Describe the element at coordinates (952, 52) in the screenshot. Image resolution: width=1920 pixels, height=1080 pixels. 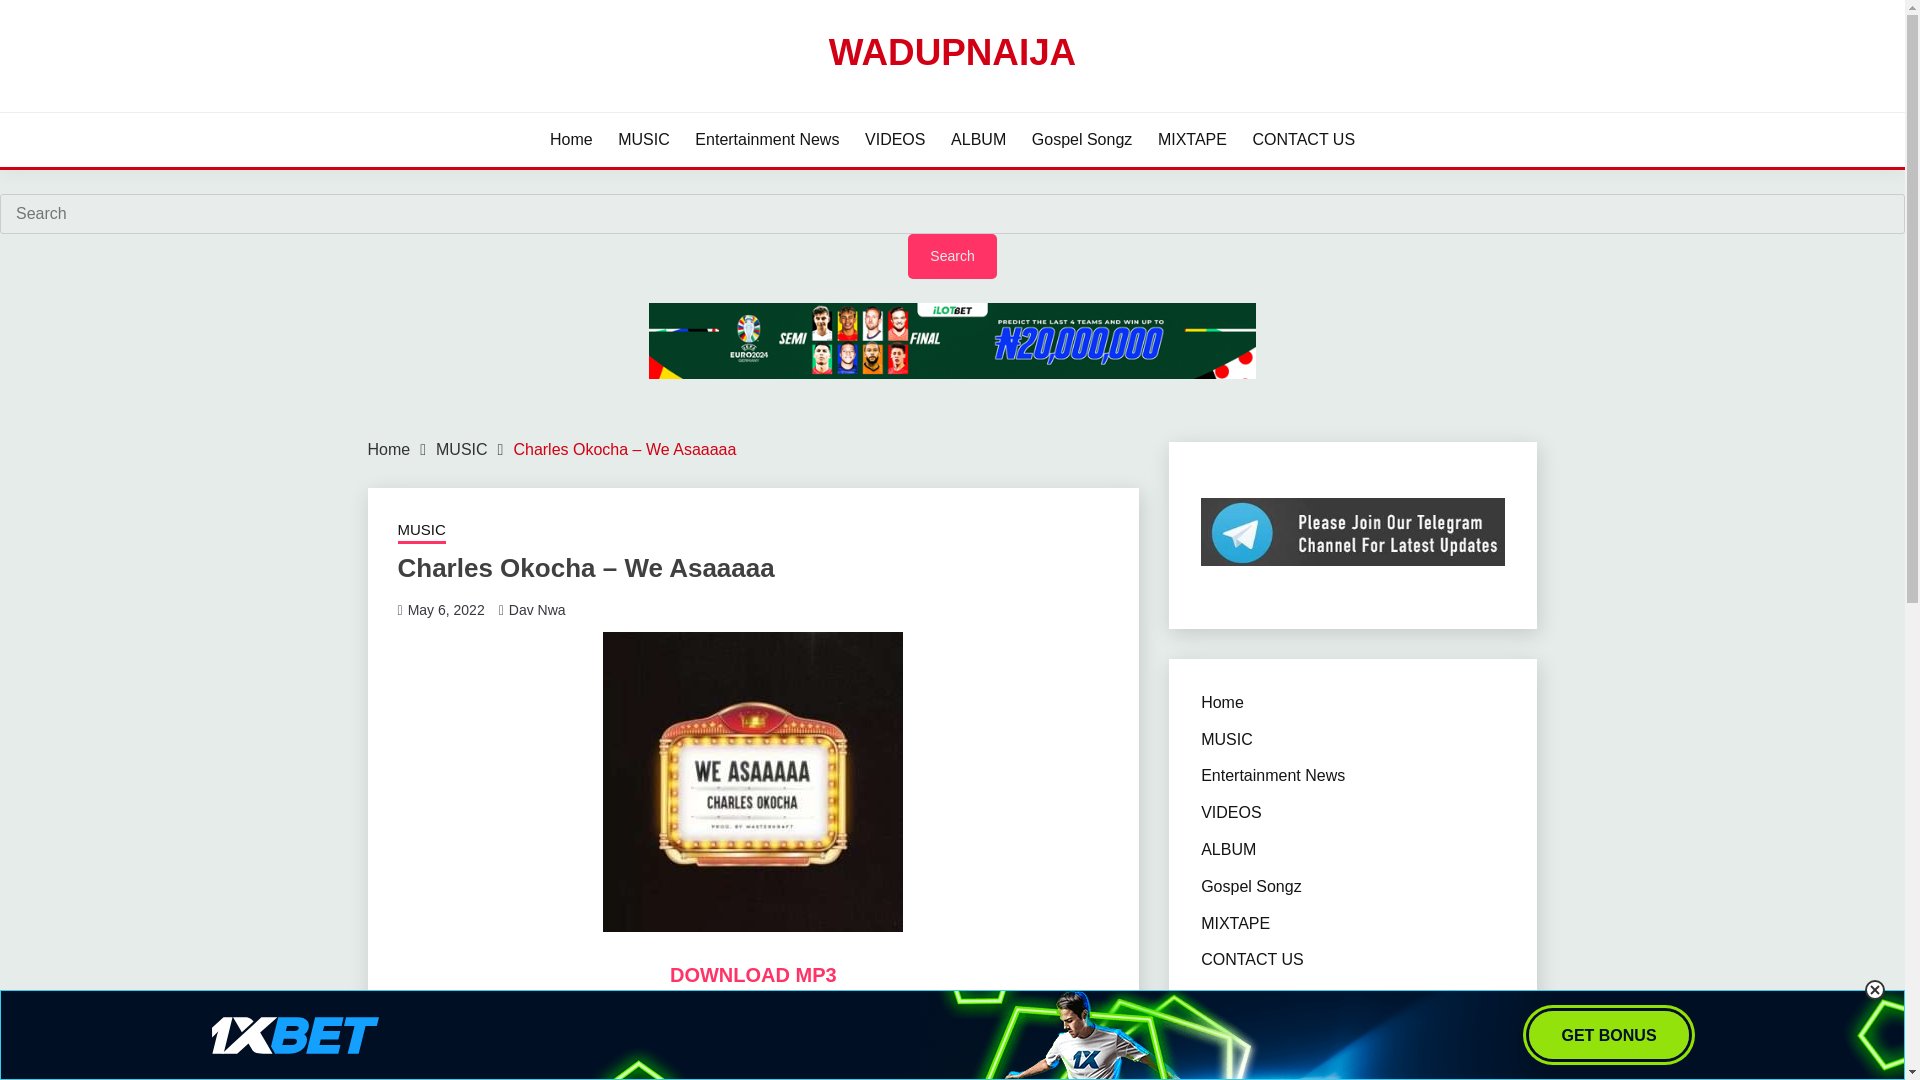
I see `WADUPNAIJA` at that location.